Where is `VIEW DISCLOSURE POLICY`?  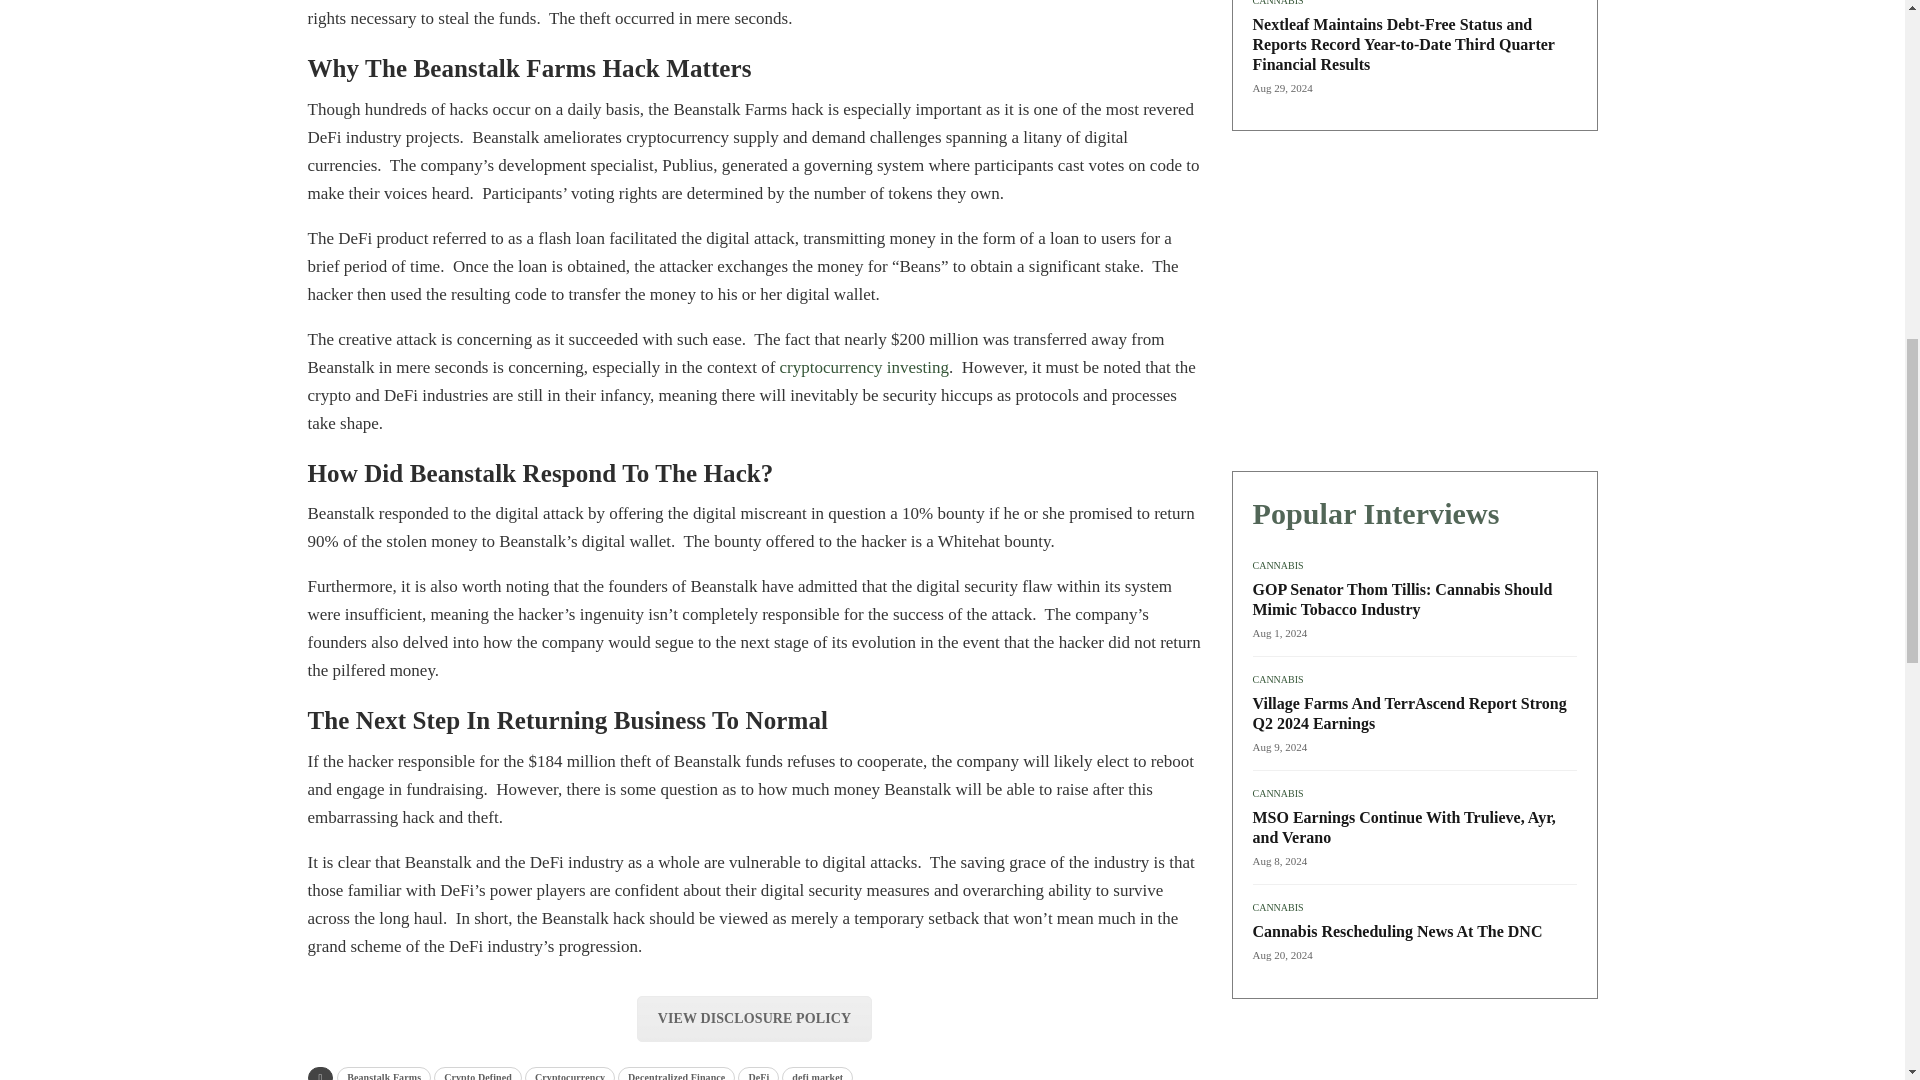 VIEW DISCLOSURE POLICY is located at coordinates (754, 1018).